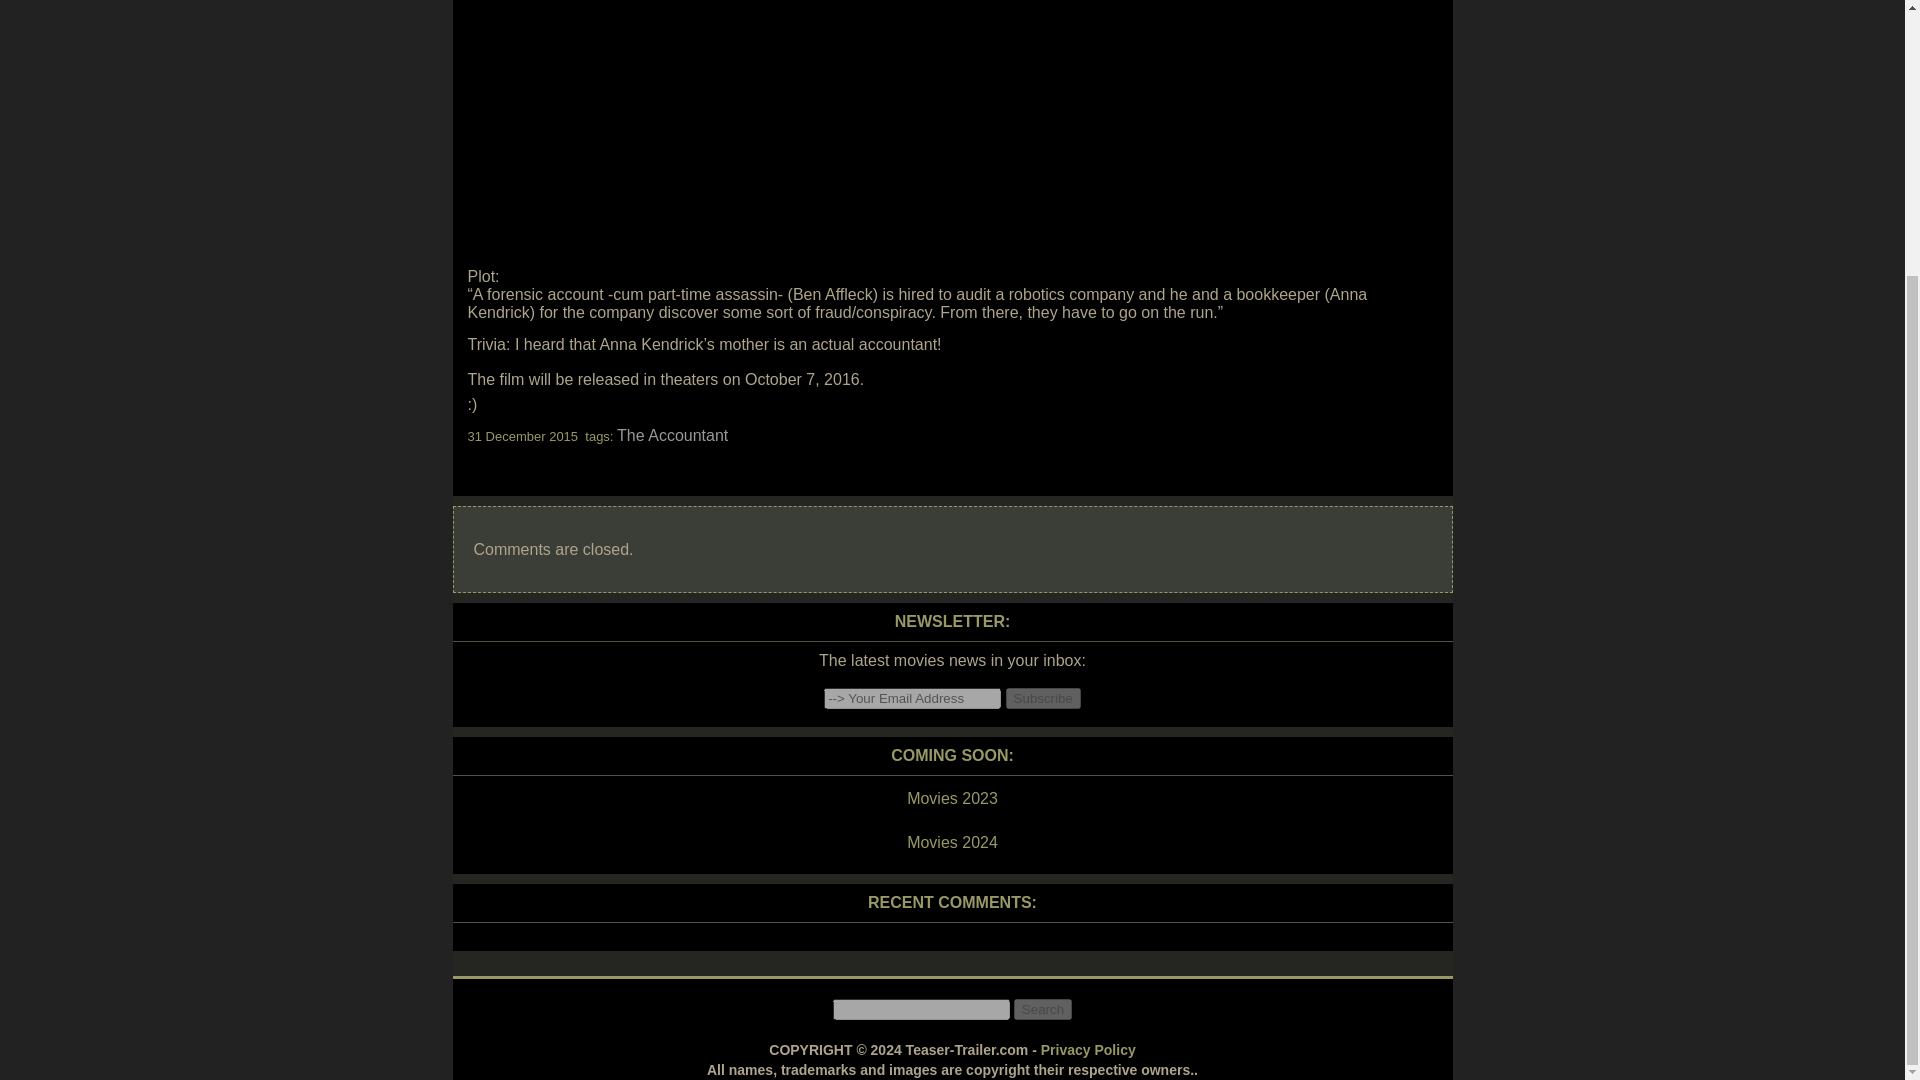 The width and height of the screenshot is (1920, 1080). I want to click on Movies 2023, so click(951, 799).